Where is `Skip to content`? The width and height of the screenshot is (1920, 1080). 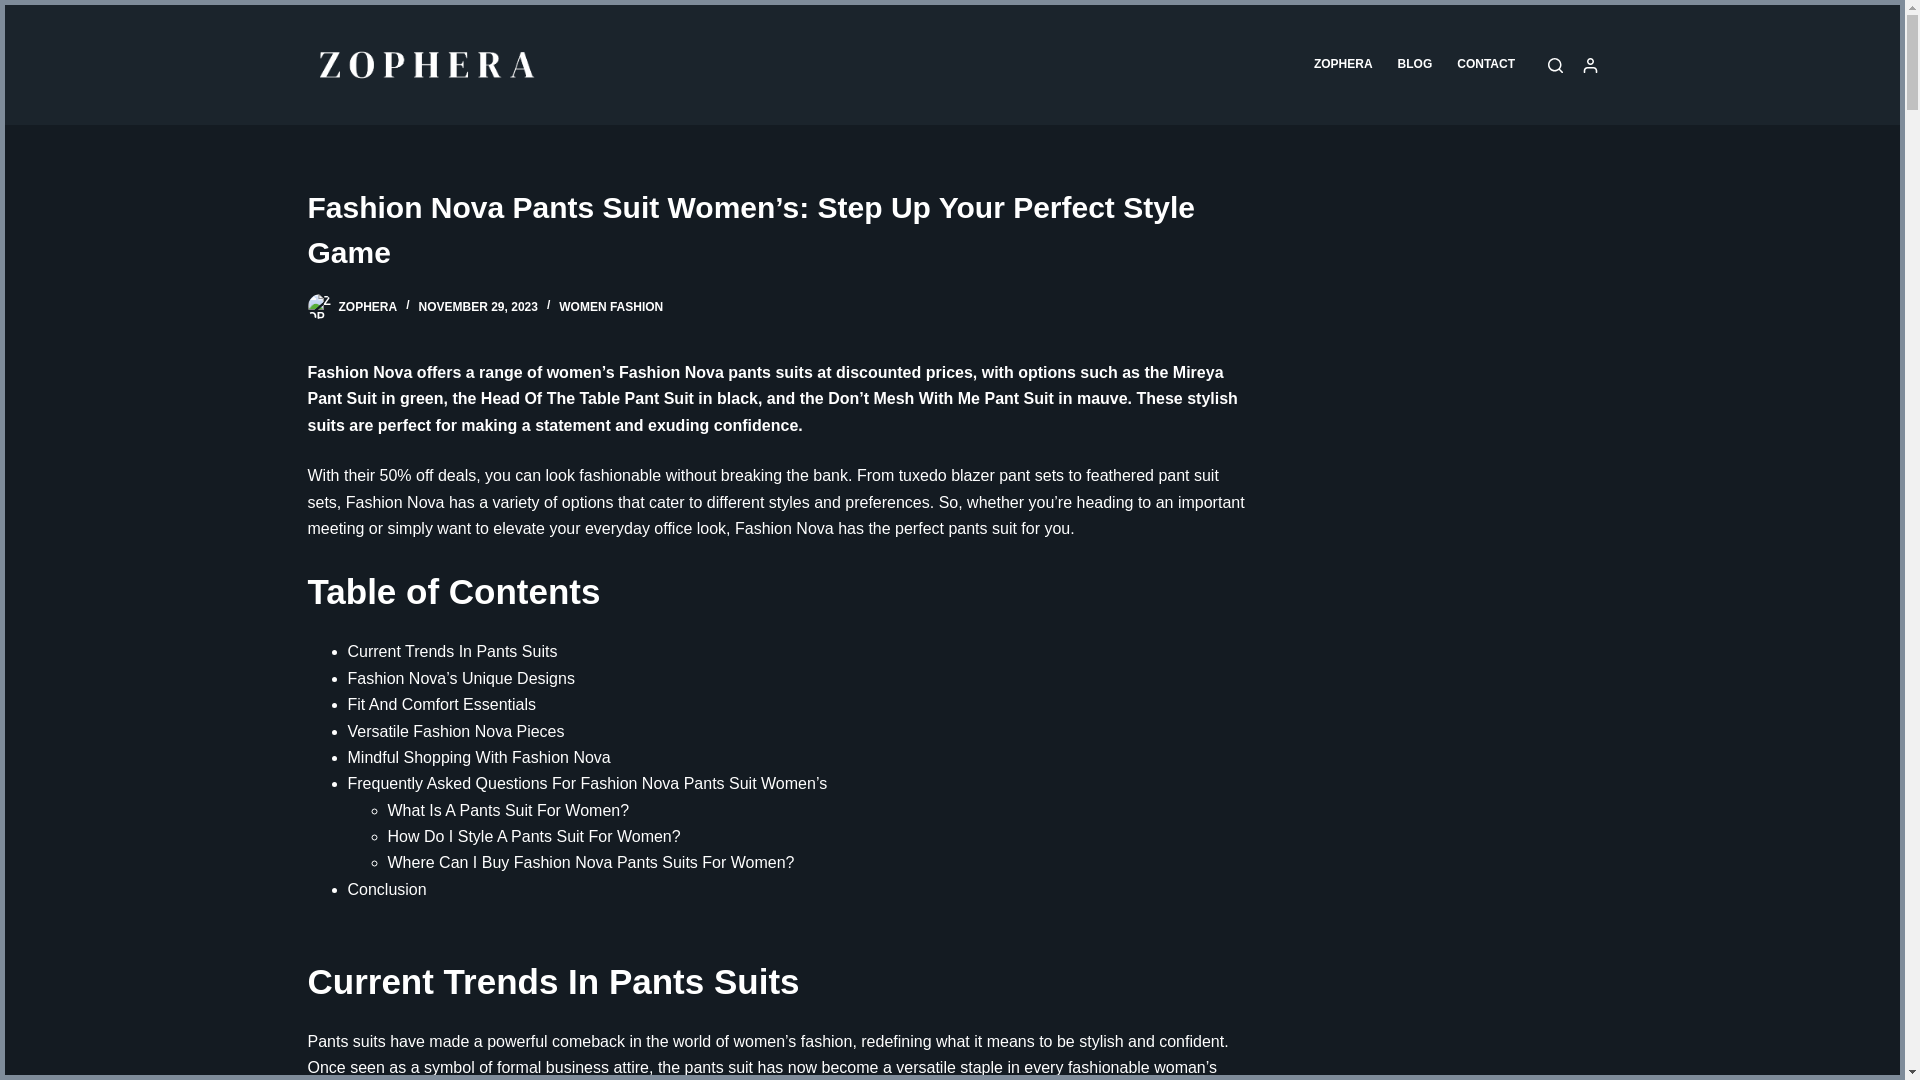
Skip to content is located at coordinates (20, 10).